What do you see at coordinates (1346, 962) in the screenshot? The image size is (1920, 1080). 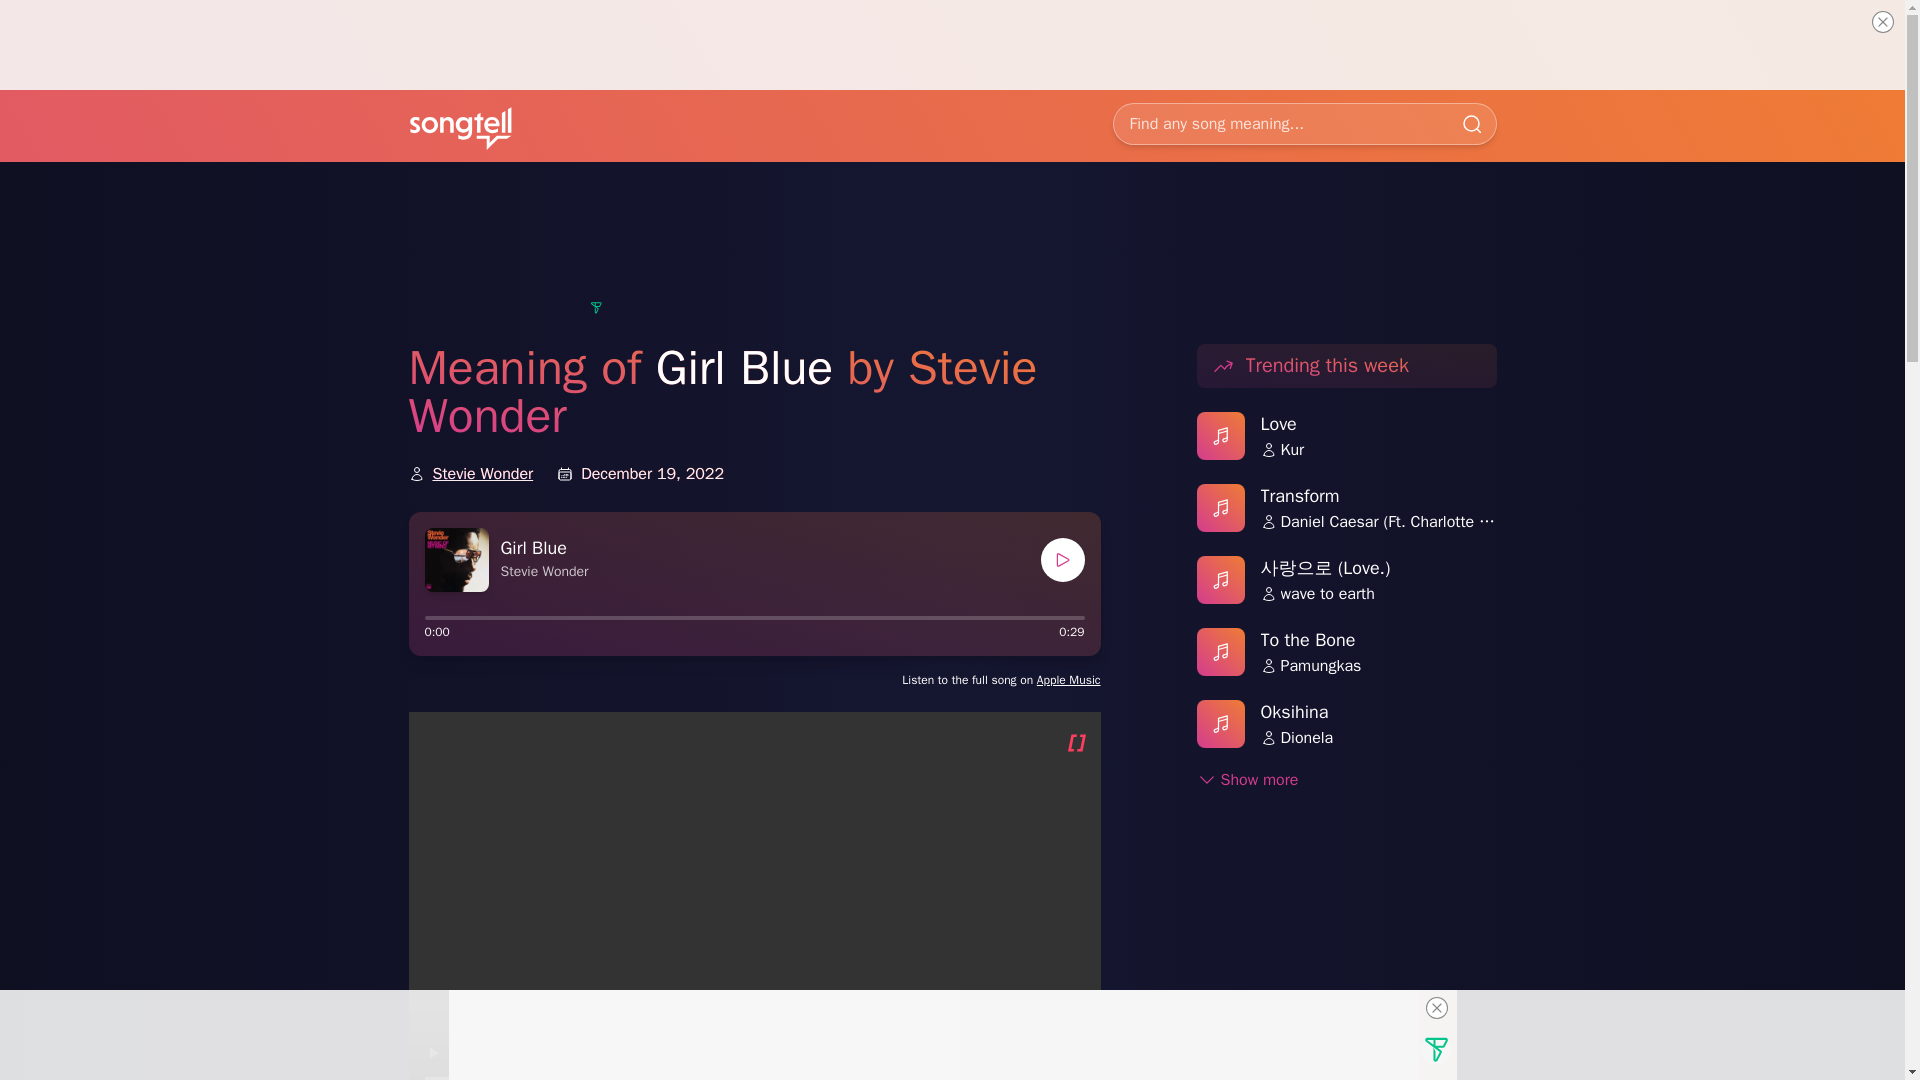 I see `3rd party ad content` at bounding box center [1346, 962].